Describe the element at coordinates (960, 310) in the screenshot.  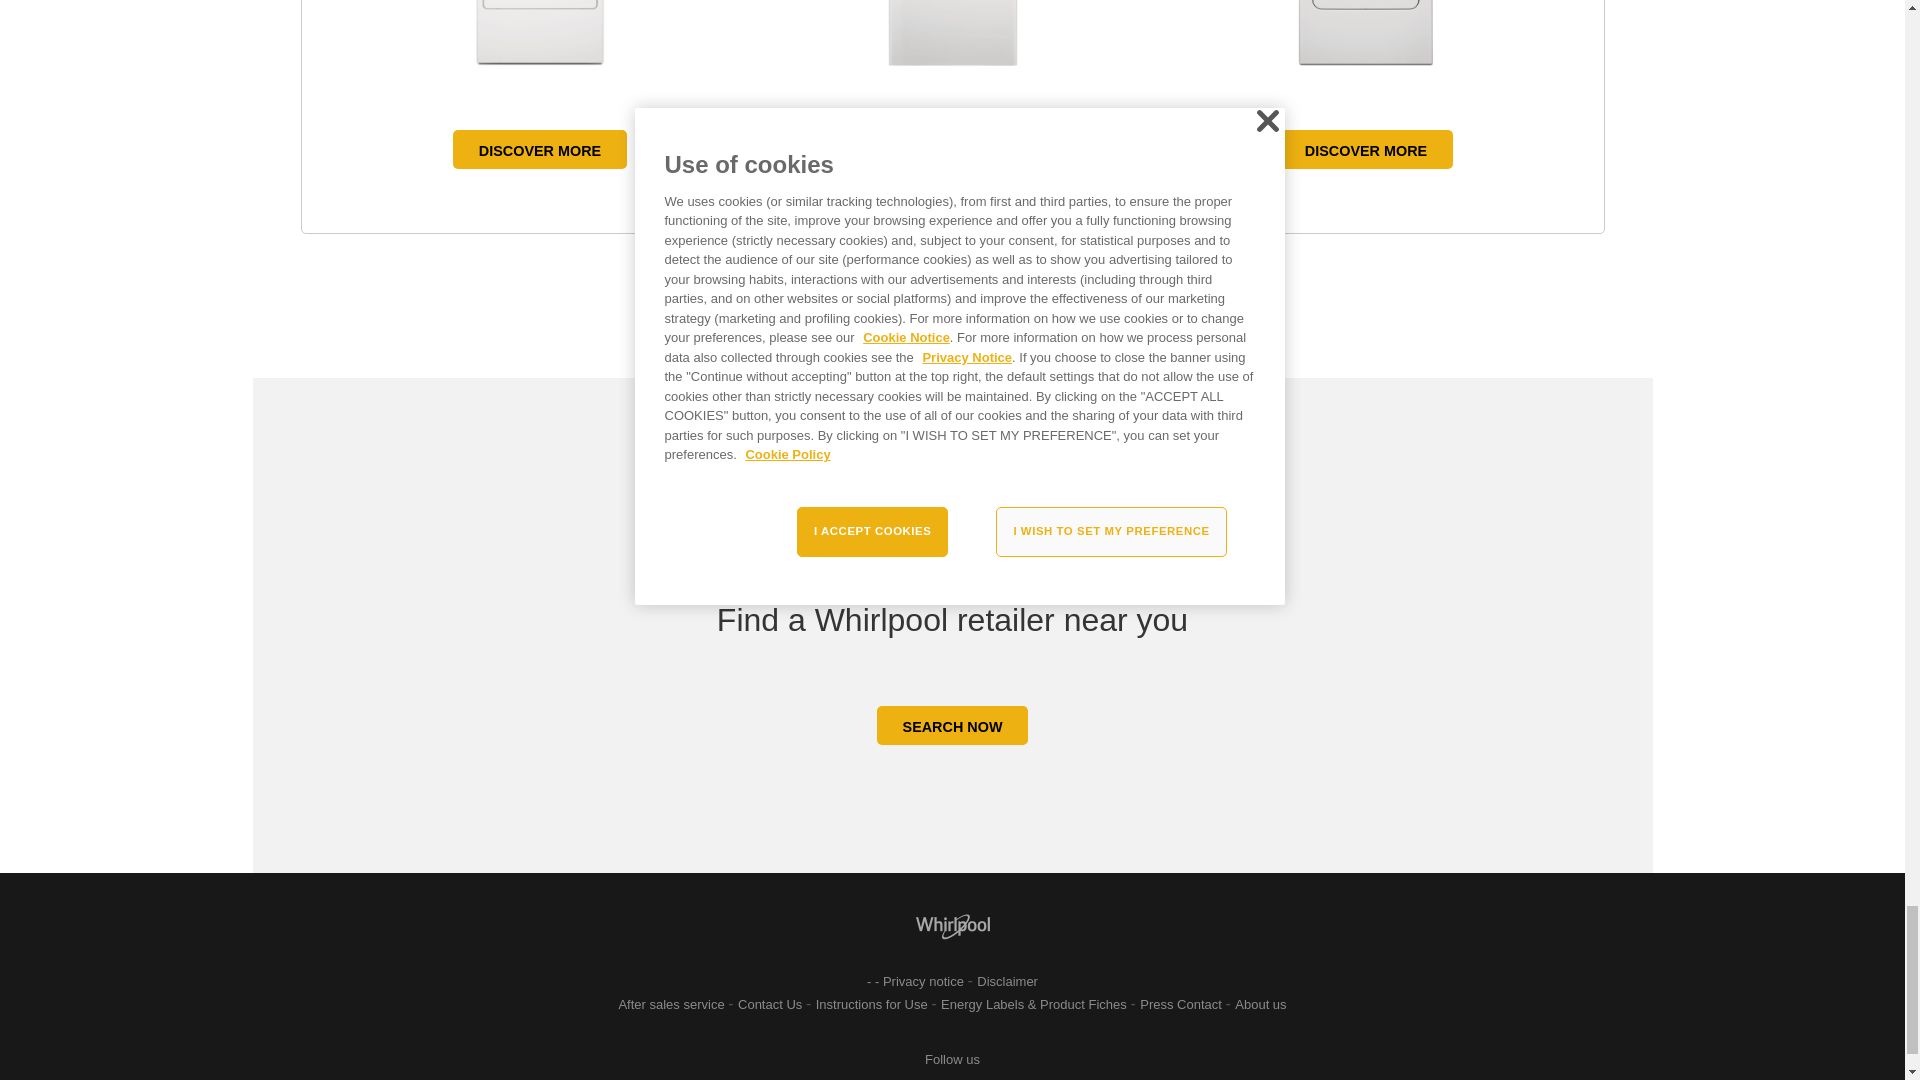
I see `2` at that location.